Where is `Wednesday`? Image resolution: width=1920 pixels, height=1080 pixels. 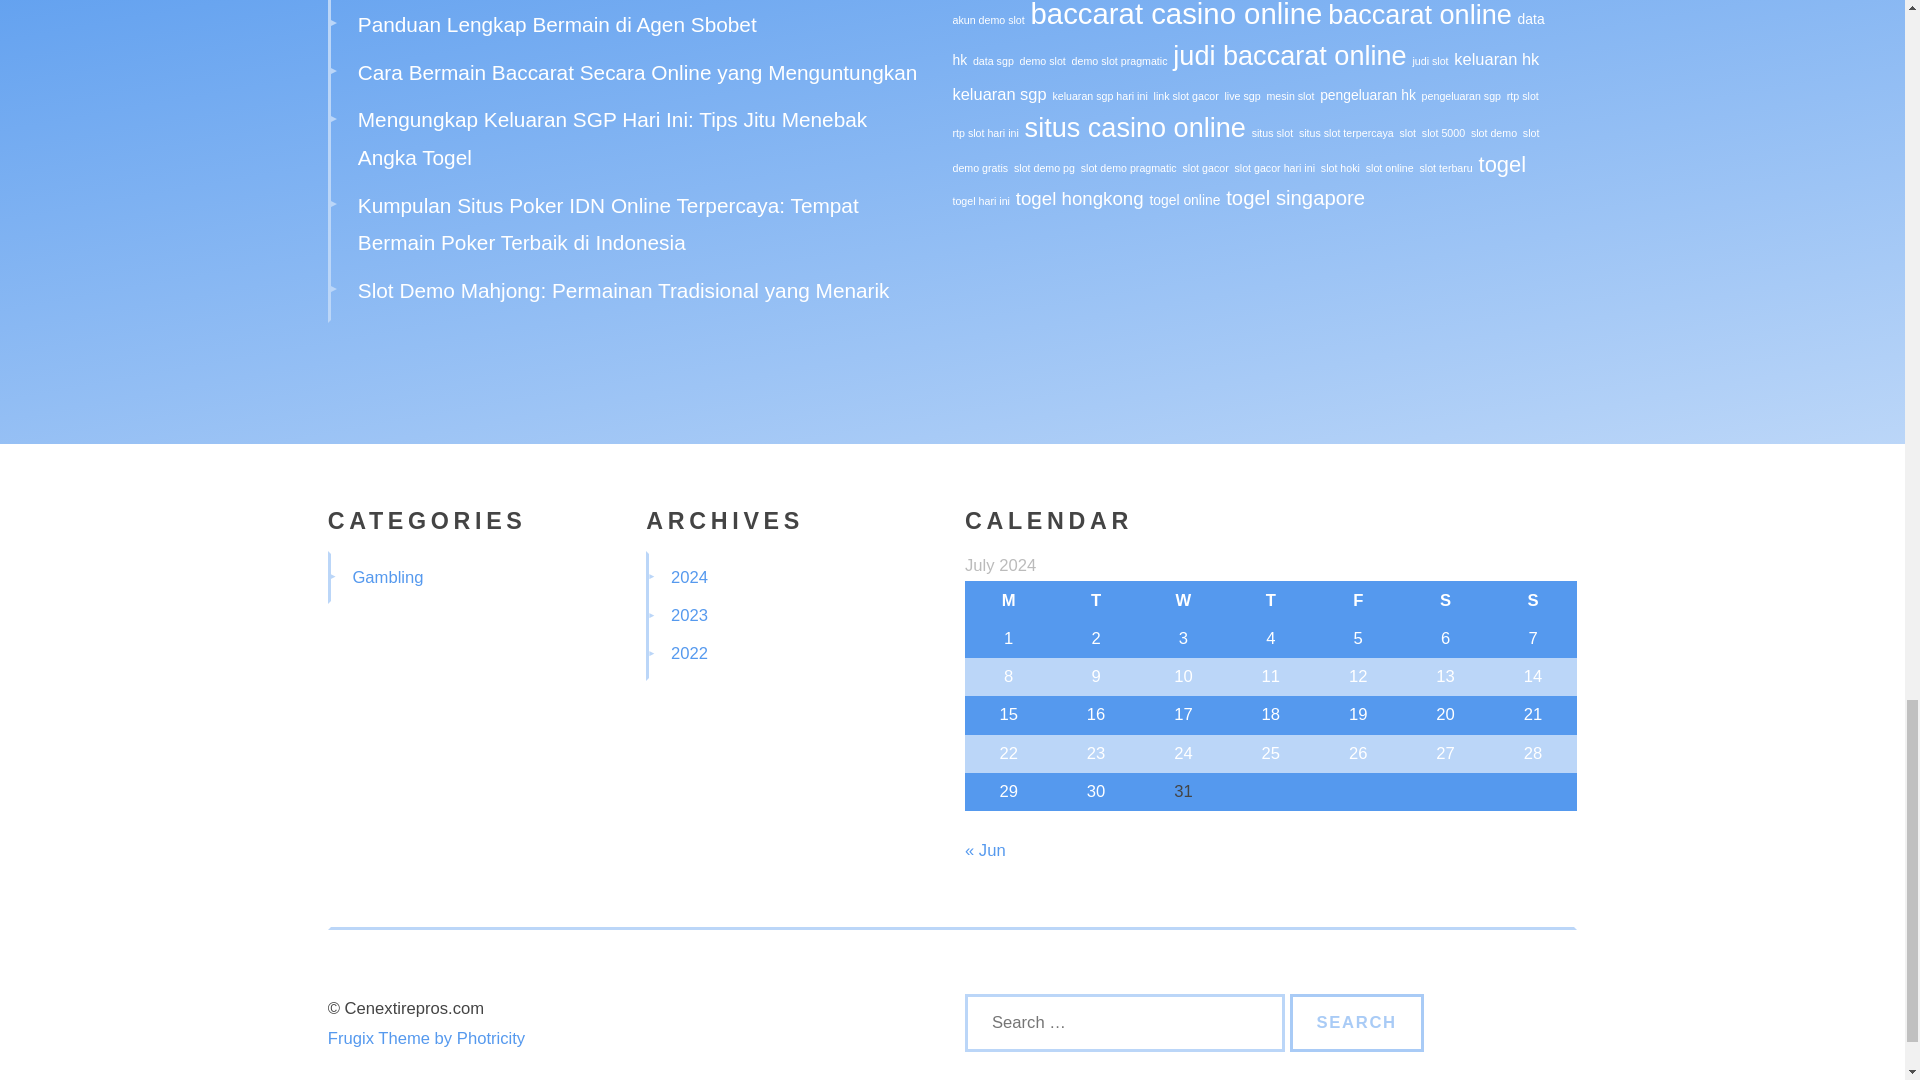
Wednesday is located at coordinates (1183, 600).